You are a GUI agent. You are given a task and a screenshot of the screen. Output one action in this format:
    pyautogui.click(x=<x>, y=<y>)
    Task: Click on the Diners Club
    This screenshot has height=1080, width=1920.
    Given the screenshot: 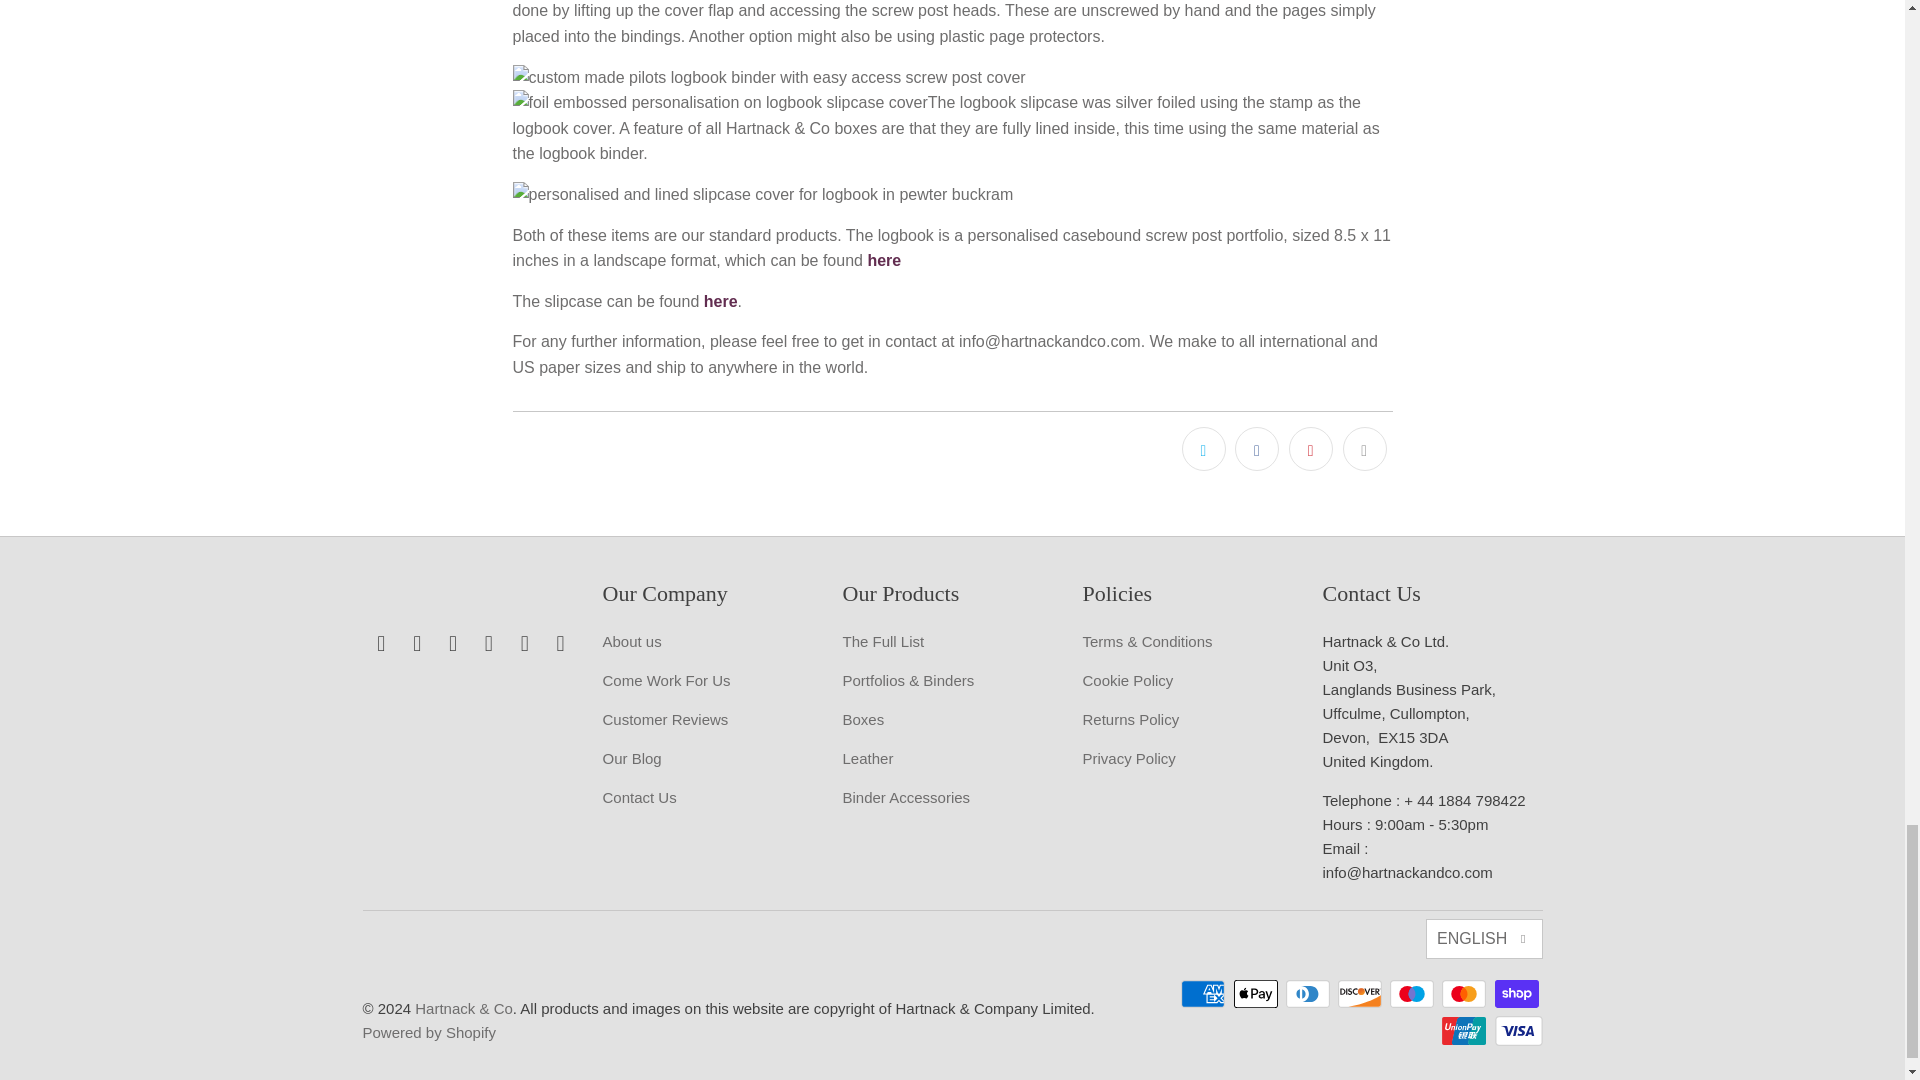 What is the action you would take?
    pyautogui.click(x=1310, y=993)
    